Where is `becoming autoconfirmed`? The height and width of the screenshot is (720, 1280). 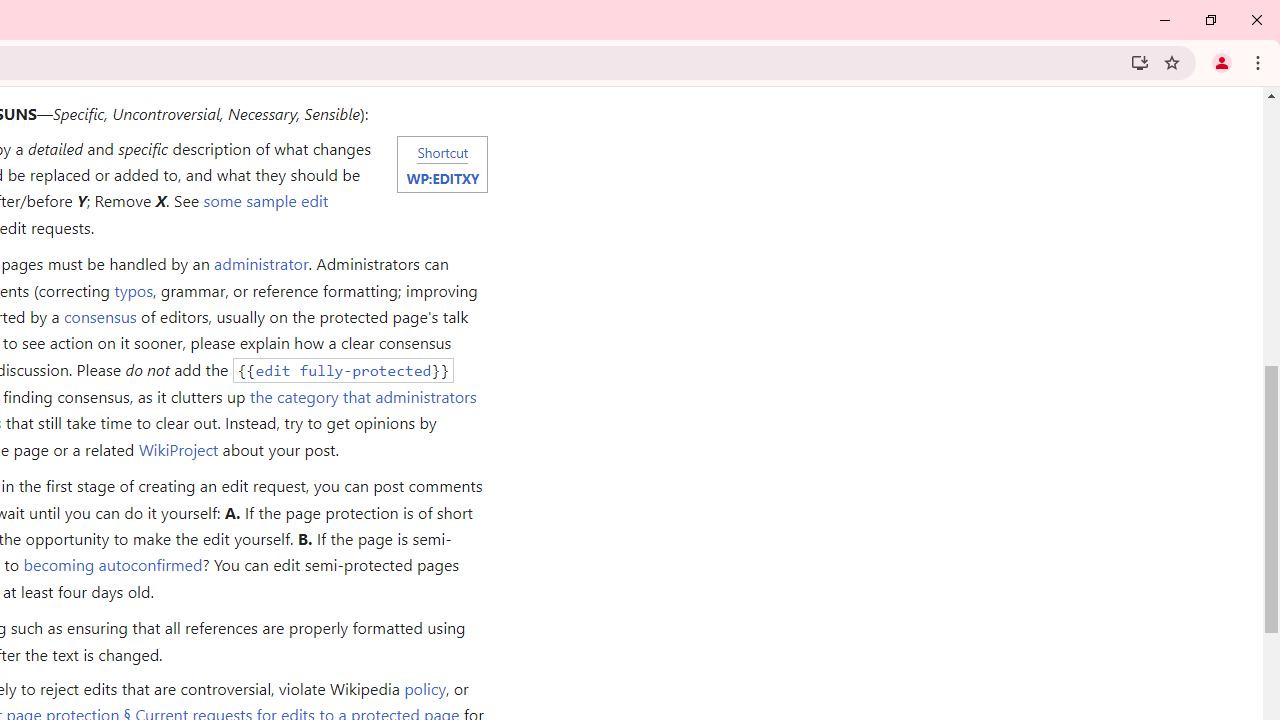
becoming autoconfirmed is located at coordinates (113, 564).